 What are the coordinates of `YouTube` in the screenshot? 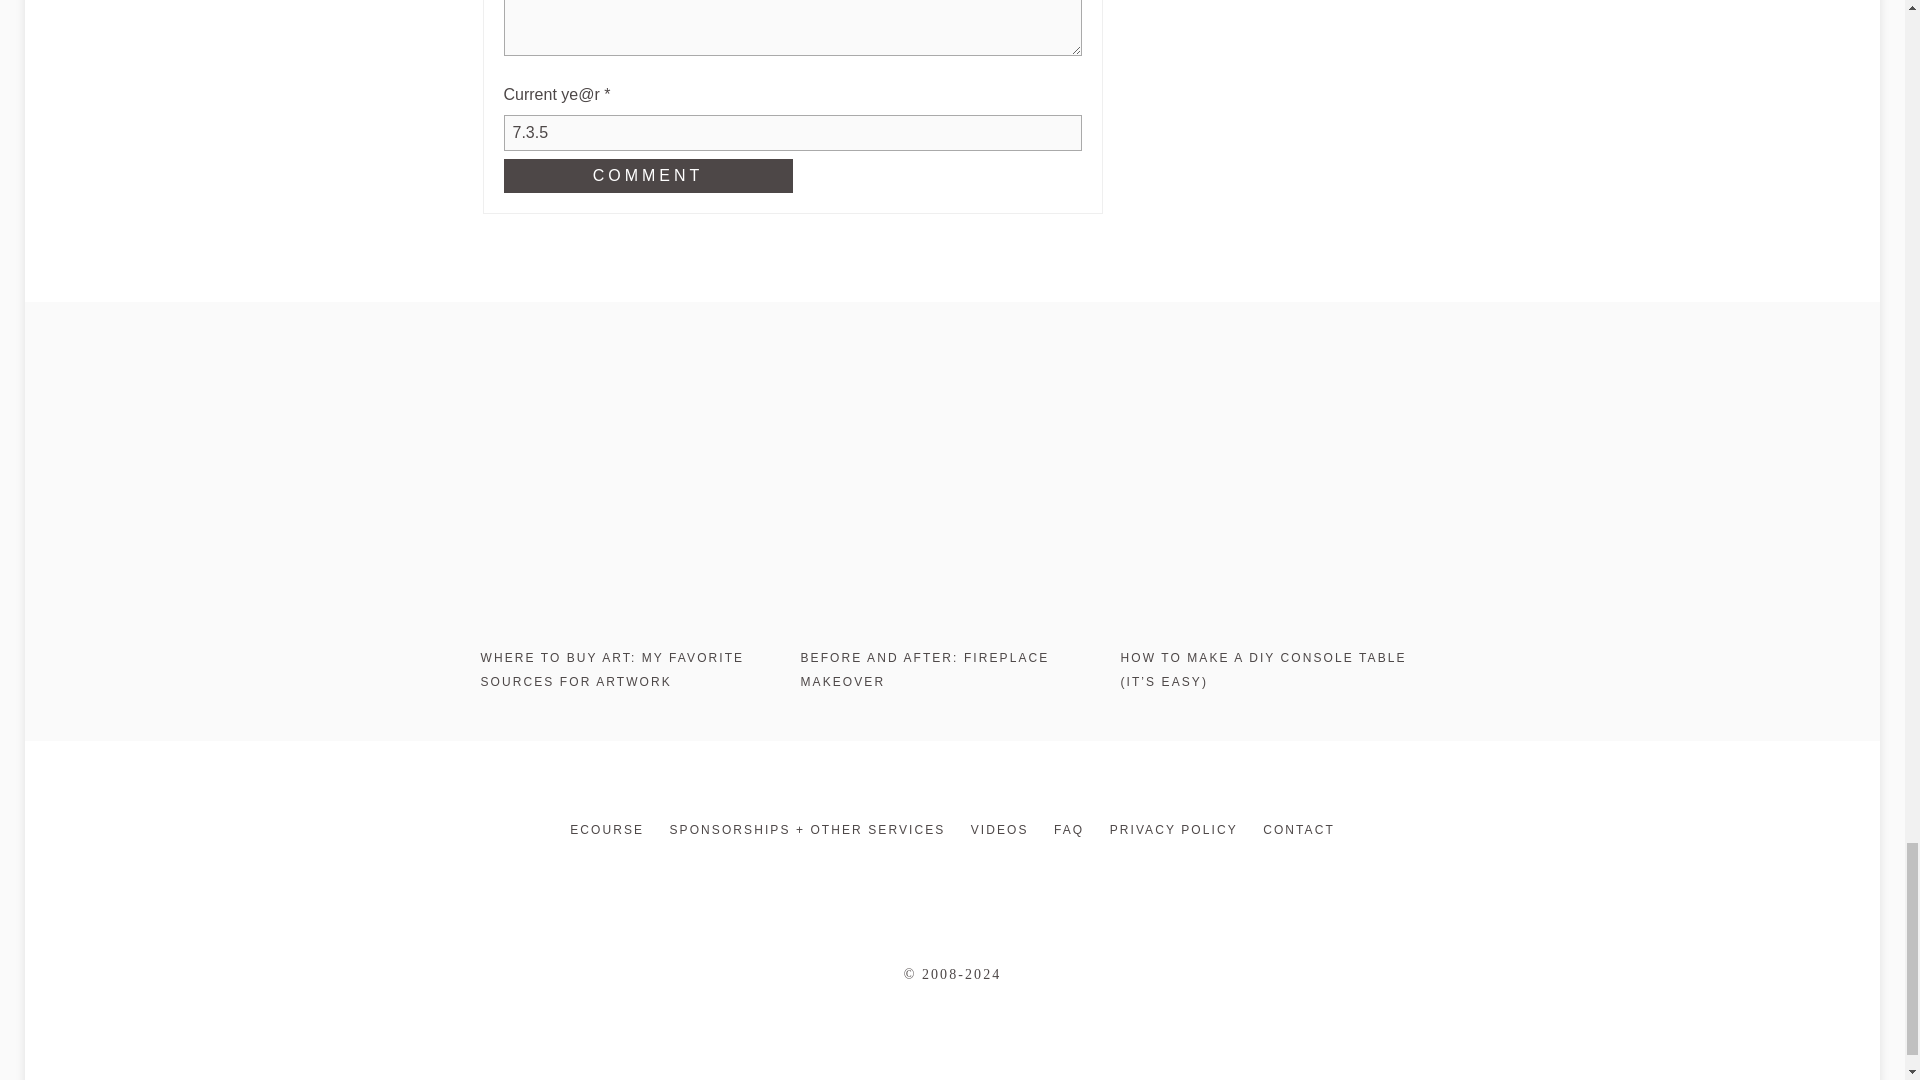 It's located at (1042, 878).